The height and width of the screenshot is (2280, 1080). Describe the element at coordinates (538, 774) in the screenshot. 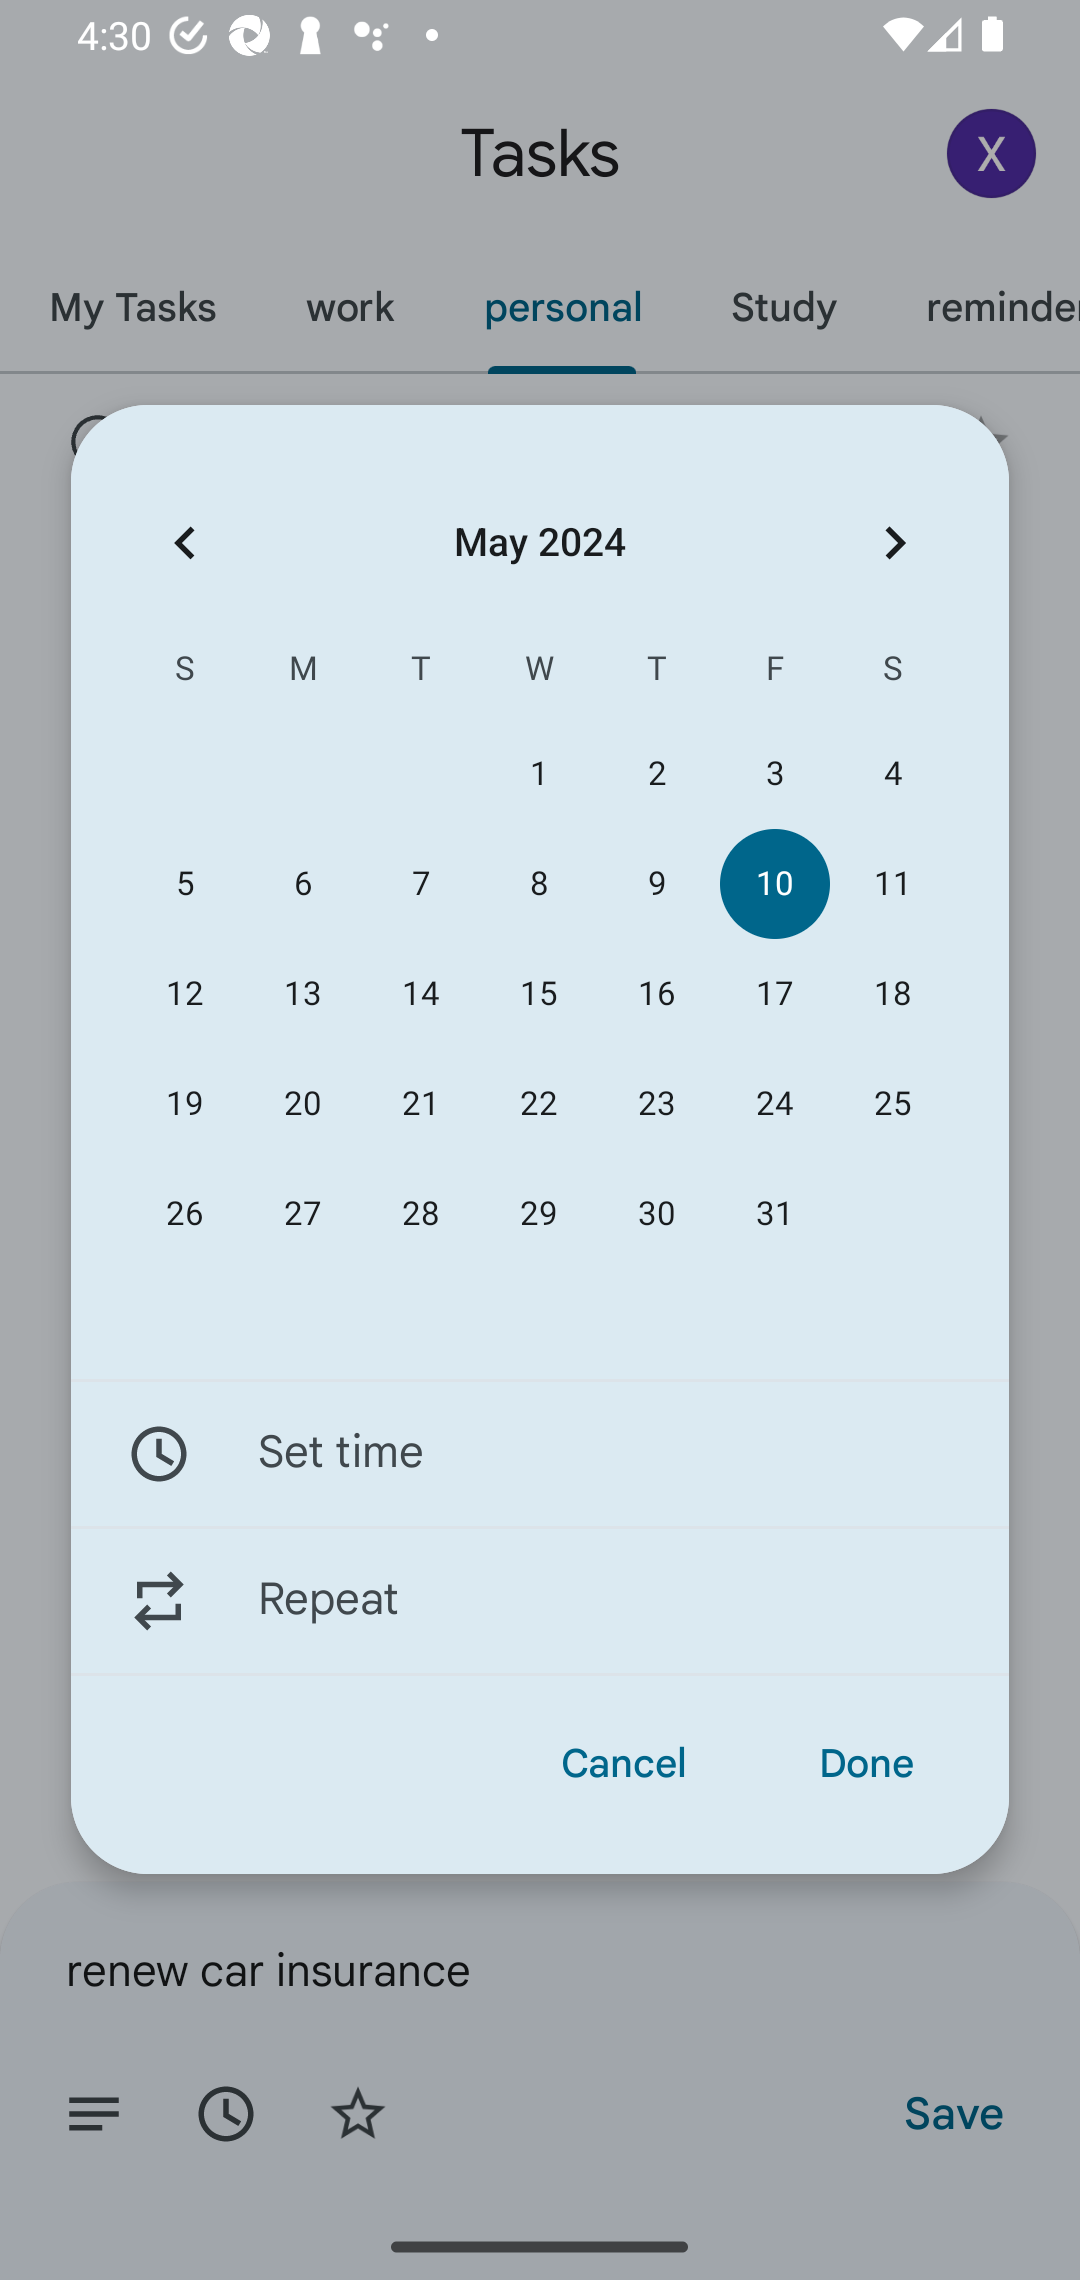

I see `1 01 May 2024` at that location.